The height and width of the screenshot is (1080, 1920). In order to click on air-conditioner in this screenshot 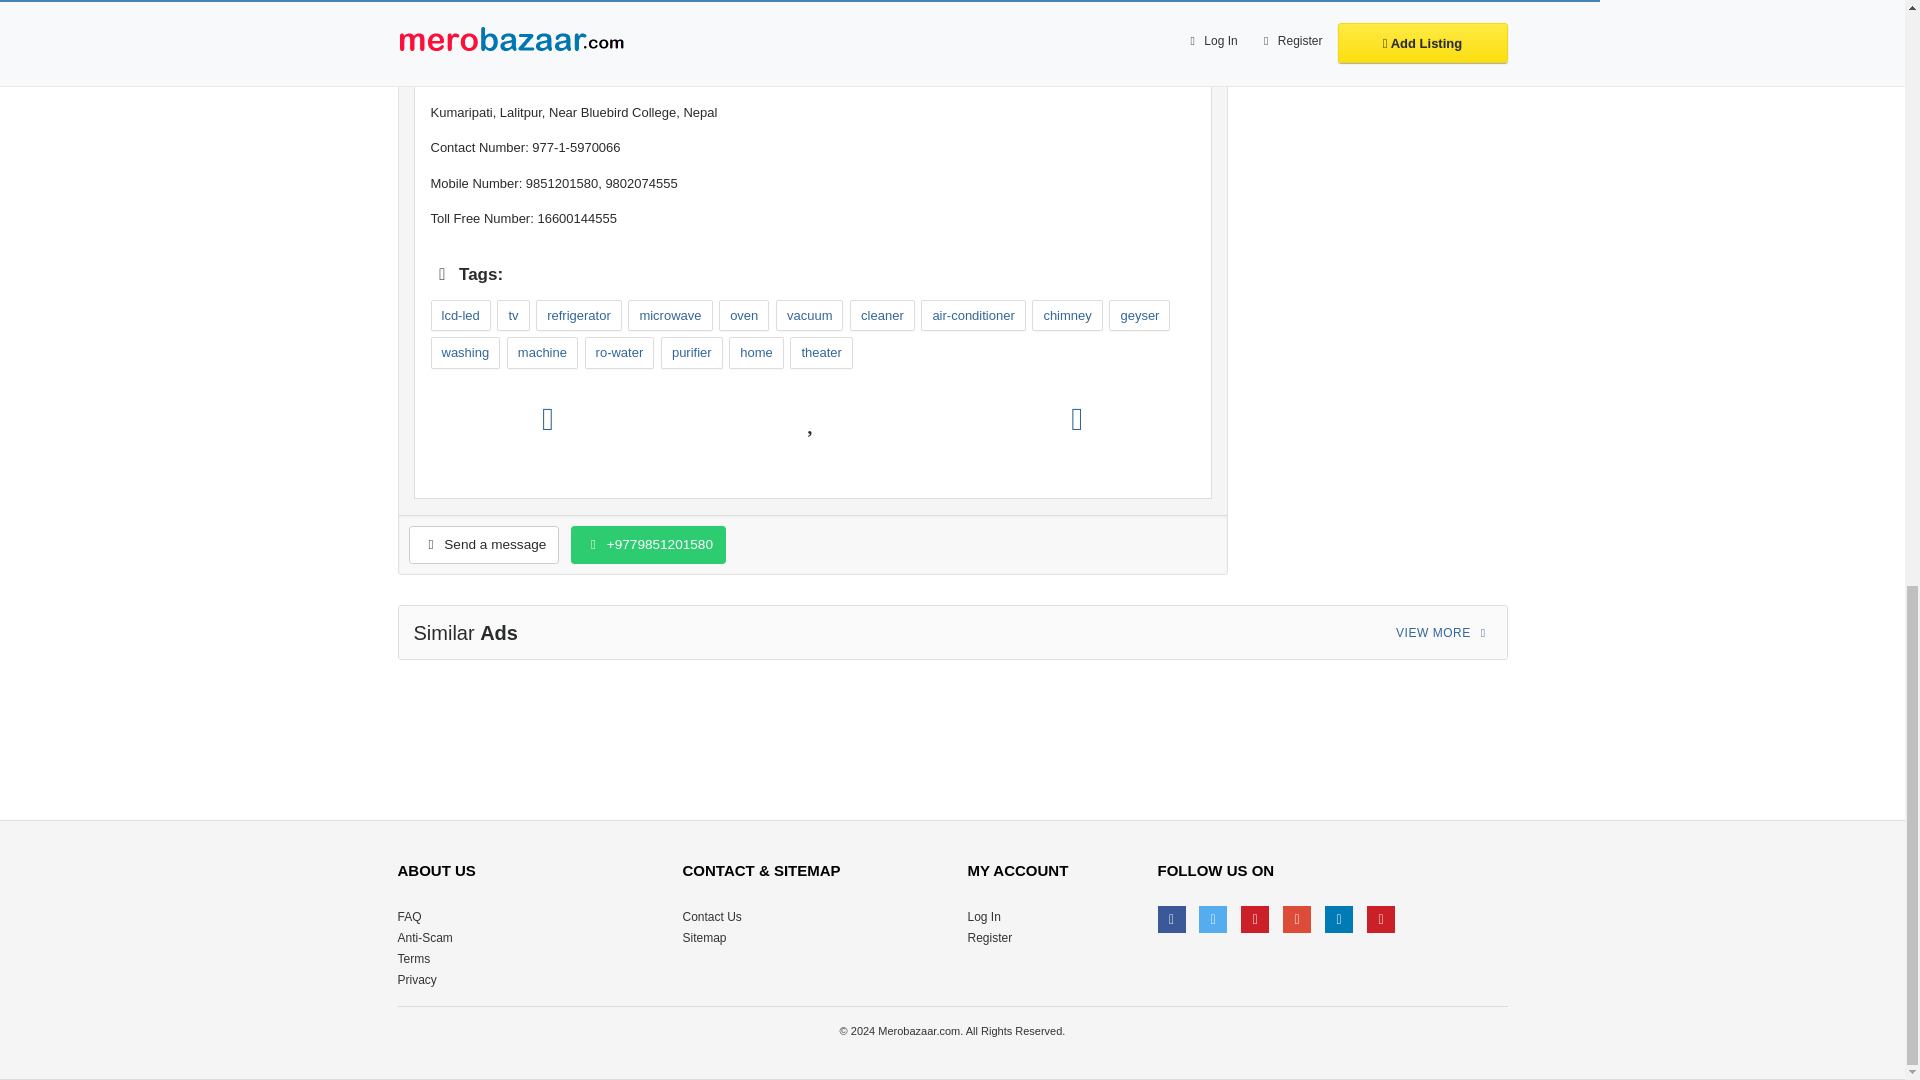, I will do `click(973, 316)`.